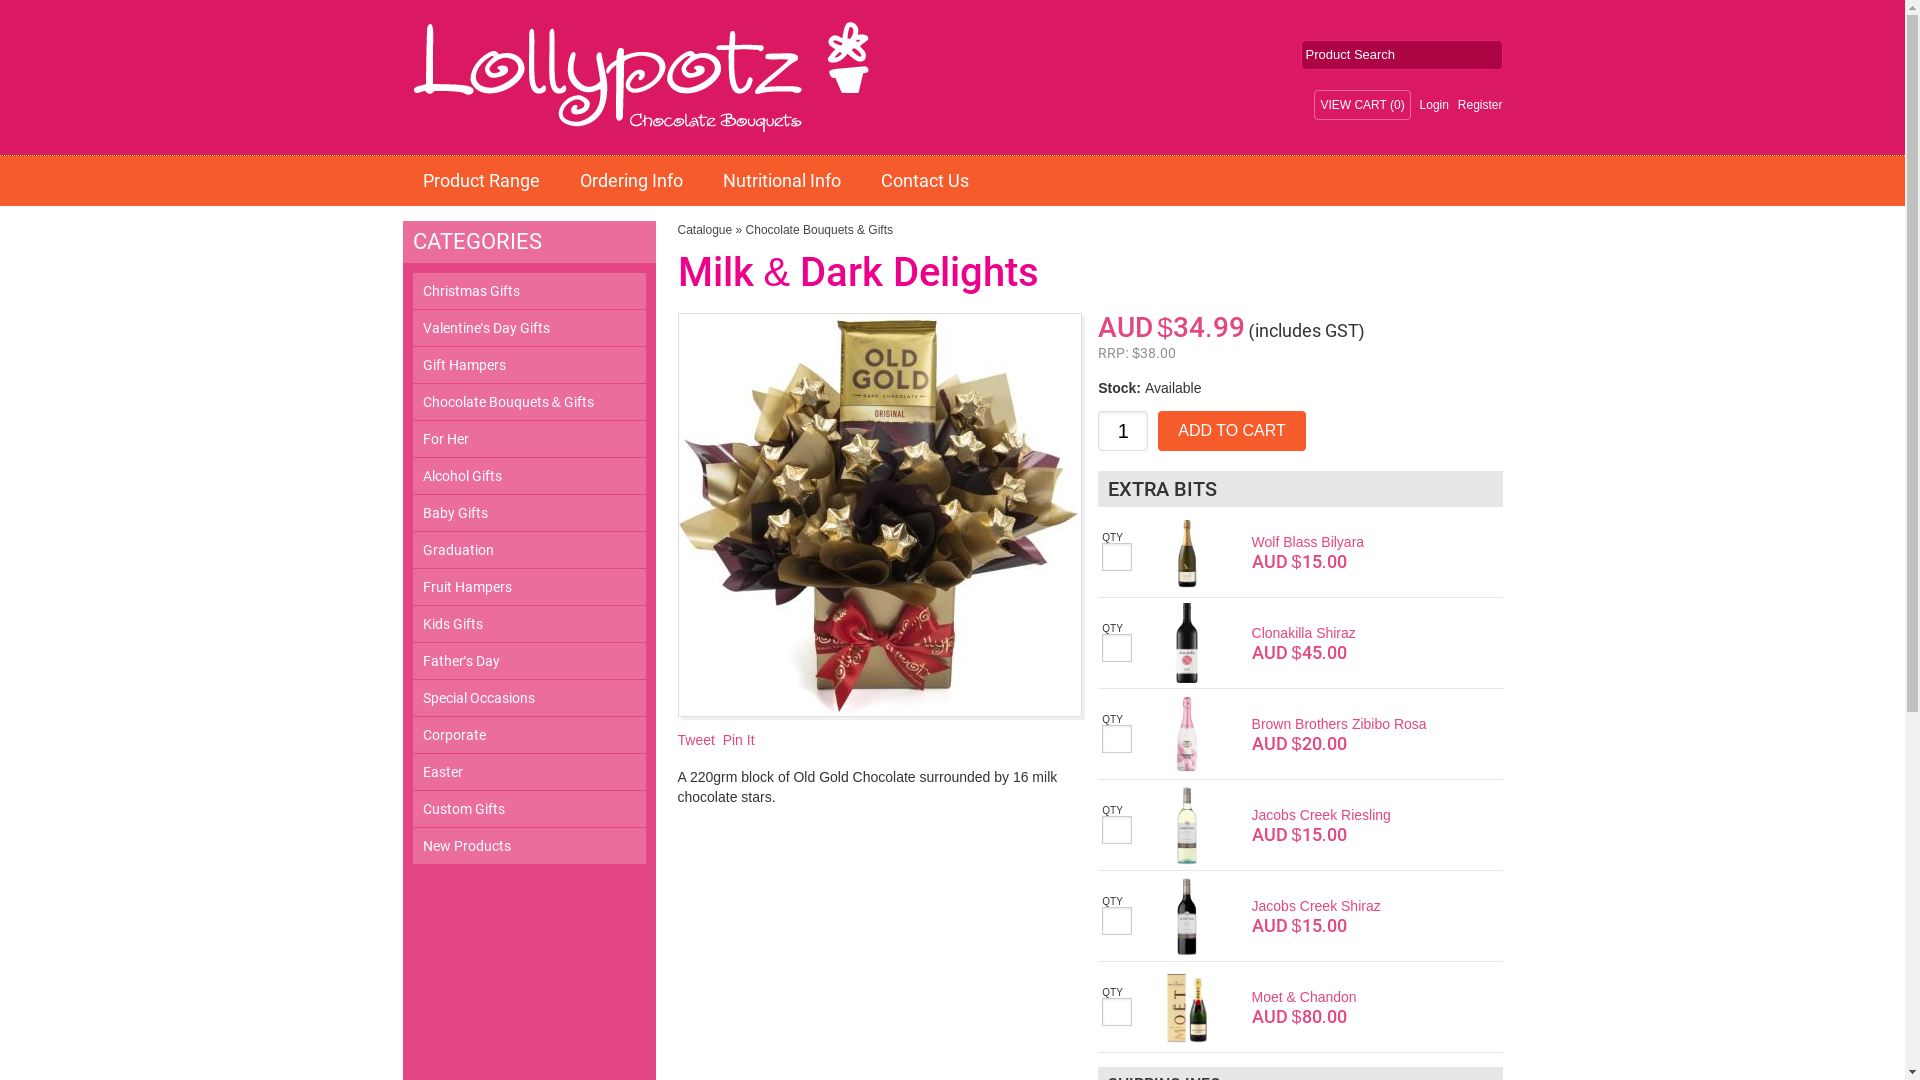 This screenshot has width=1920, height=1080. What do you see at coordinates (528, 624) in the screenshot?
I see `Kids Gifts` at bounding box center [528, 624].